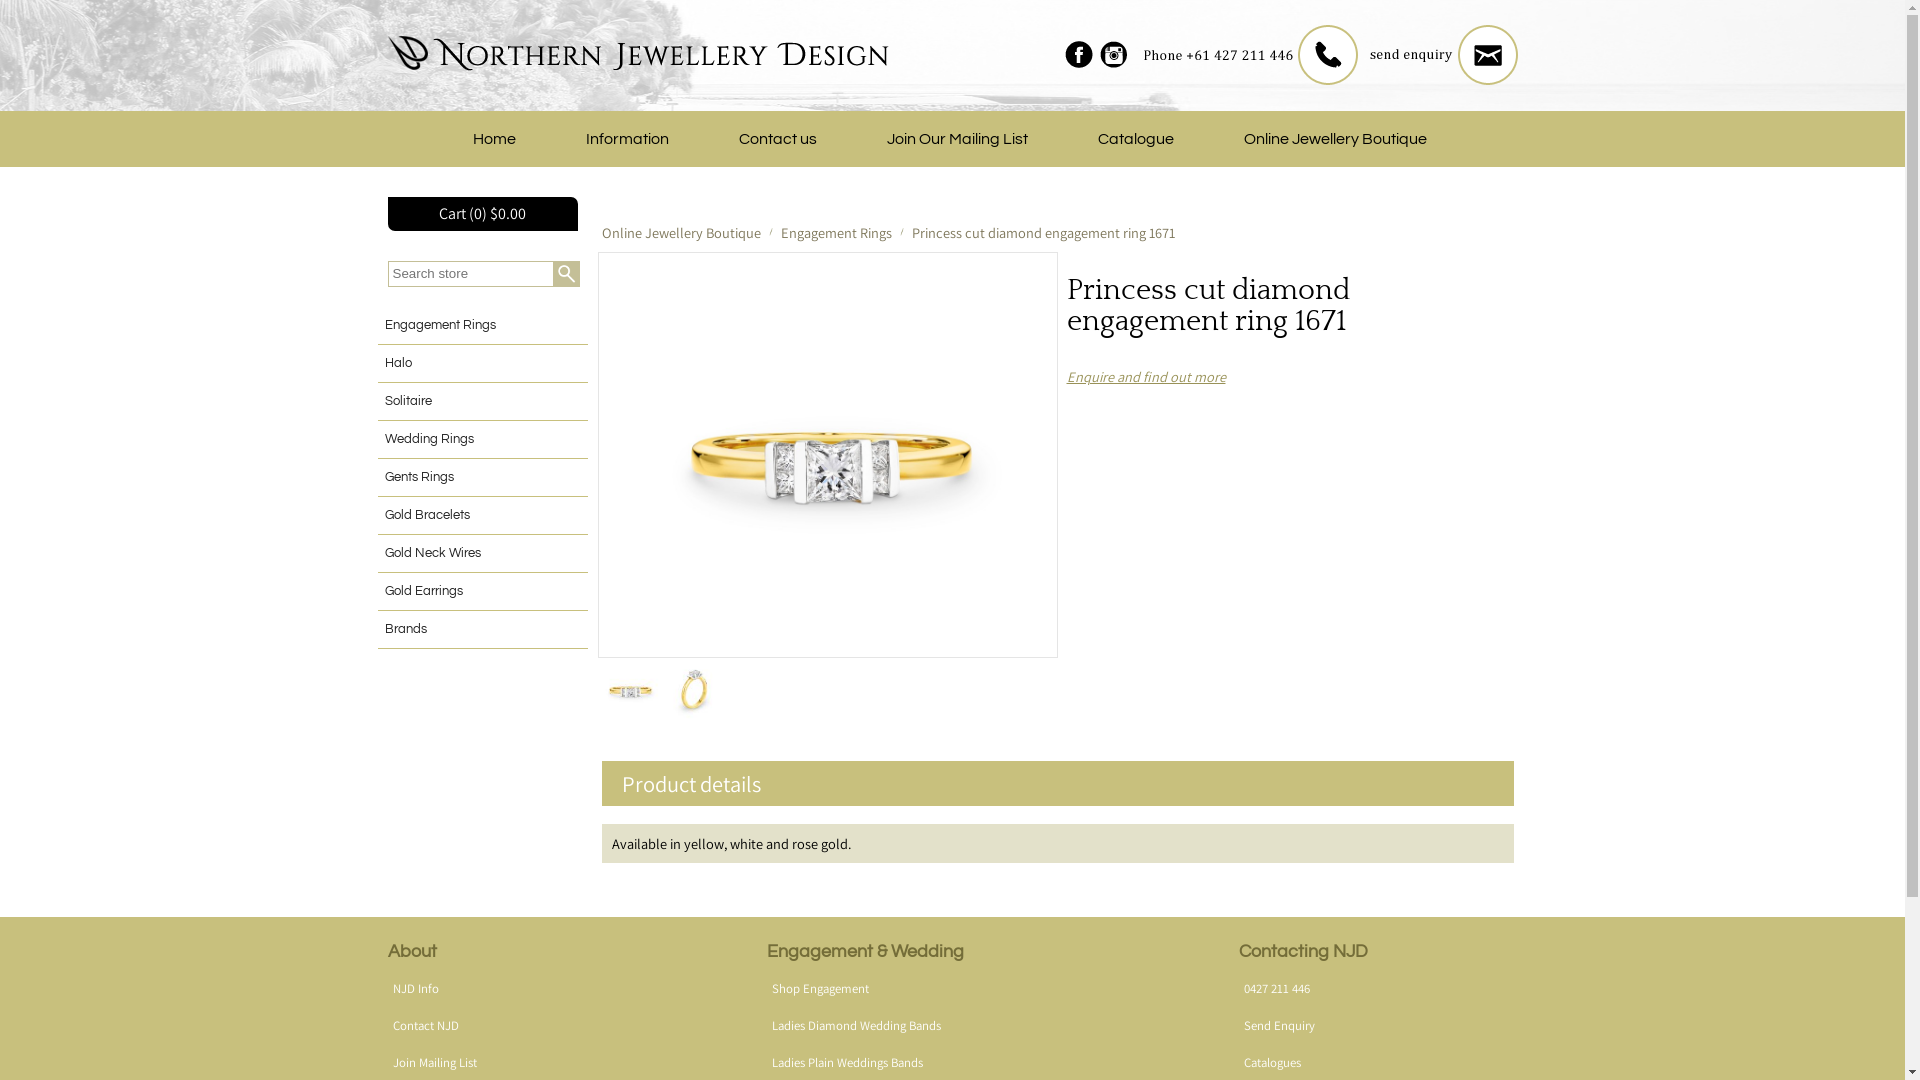 The image size is (1920, 1080). Describe the element at coordinates (494, 139) in the screenshot. I see `Home` at that location.